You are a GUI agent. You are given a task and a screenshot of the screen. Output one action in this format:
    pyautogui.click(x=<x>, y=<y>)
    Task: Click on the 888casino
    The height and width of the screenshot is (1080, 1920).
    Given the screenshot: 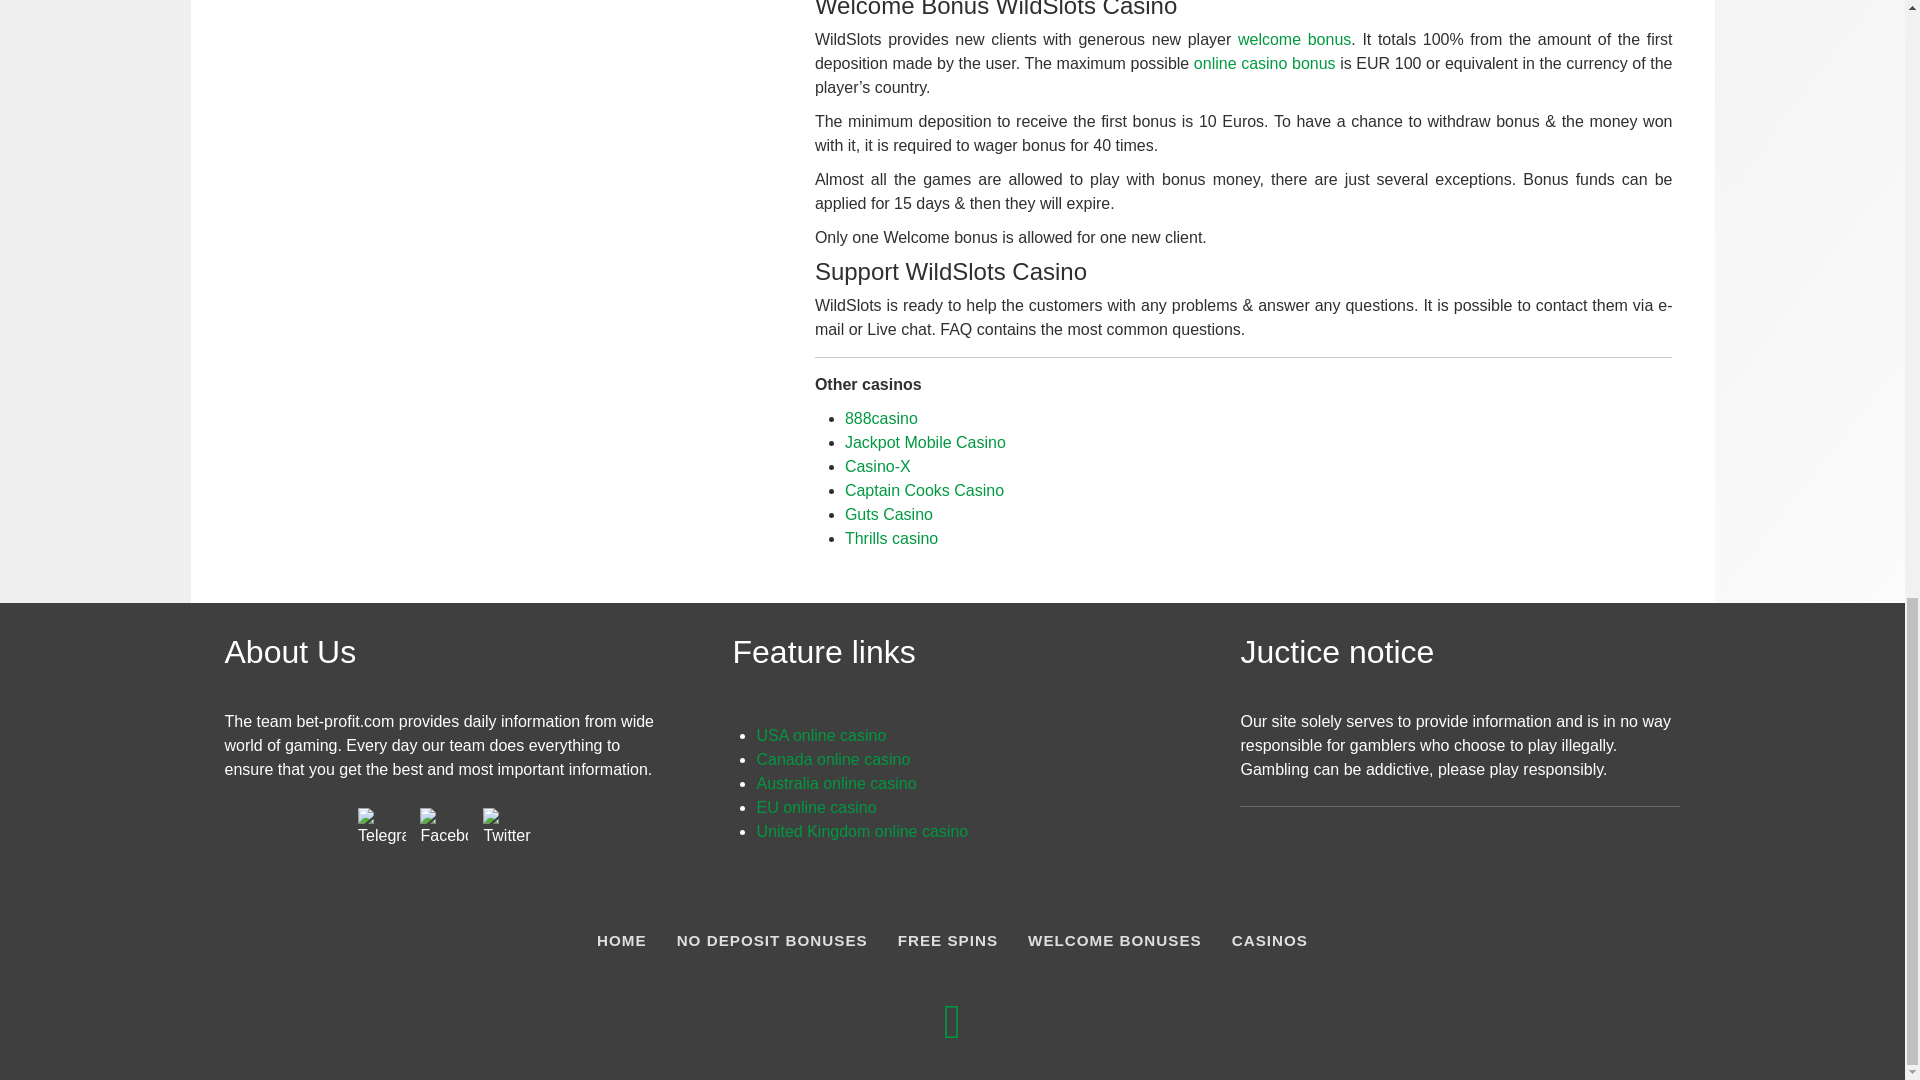 What is the action you would take?
    pyautogui.click(x=880, y=417)
    